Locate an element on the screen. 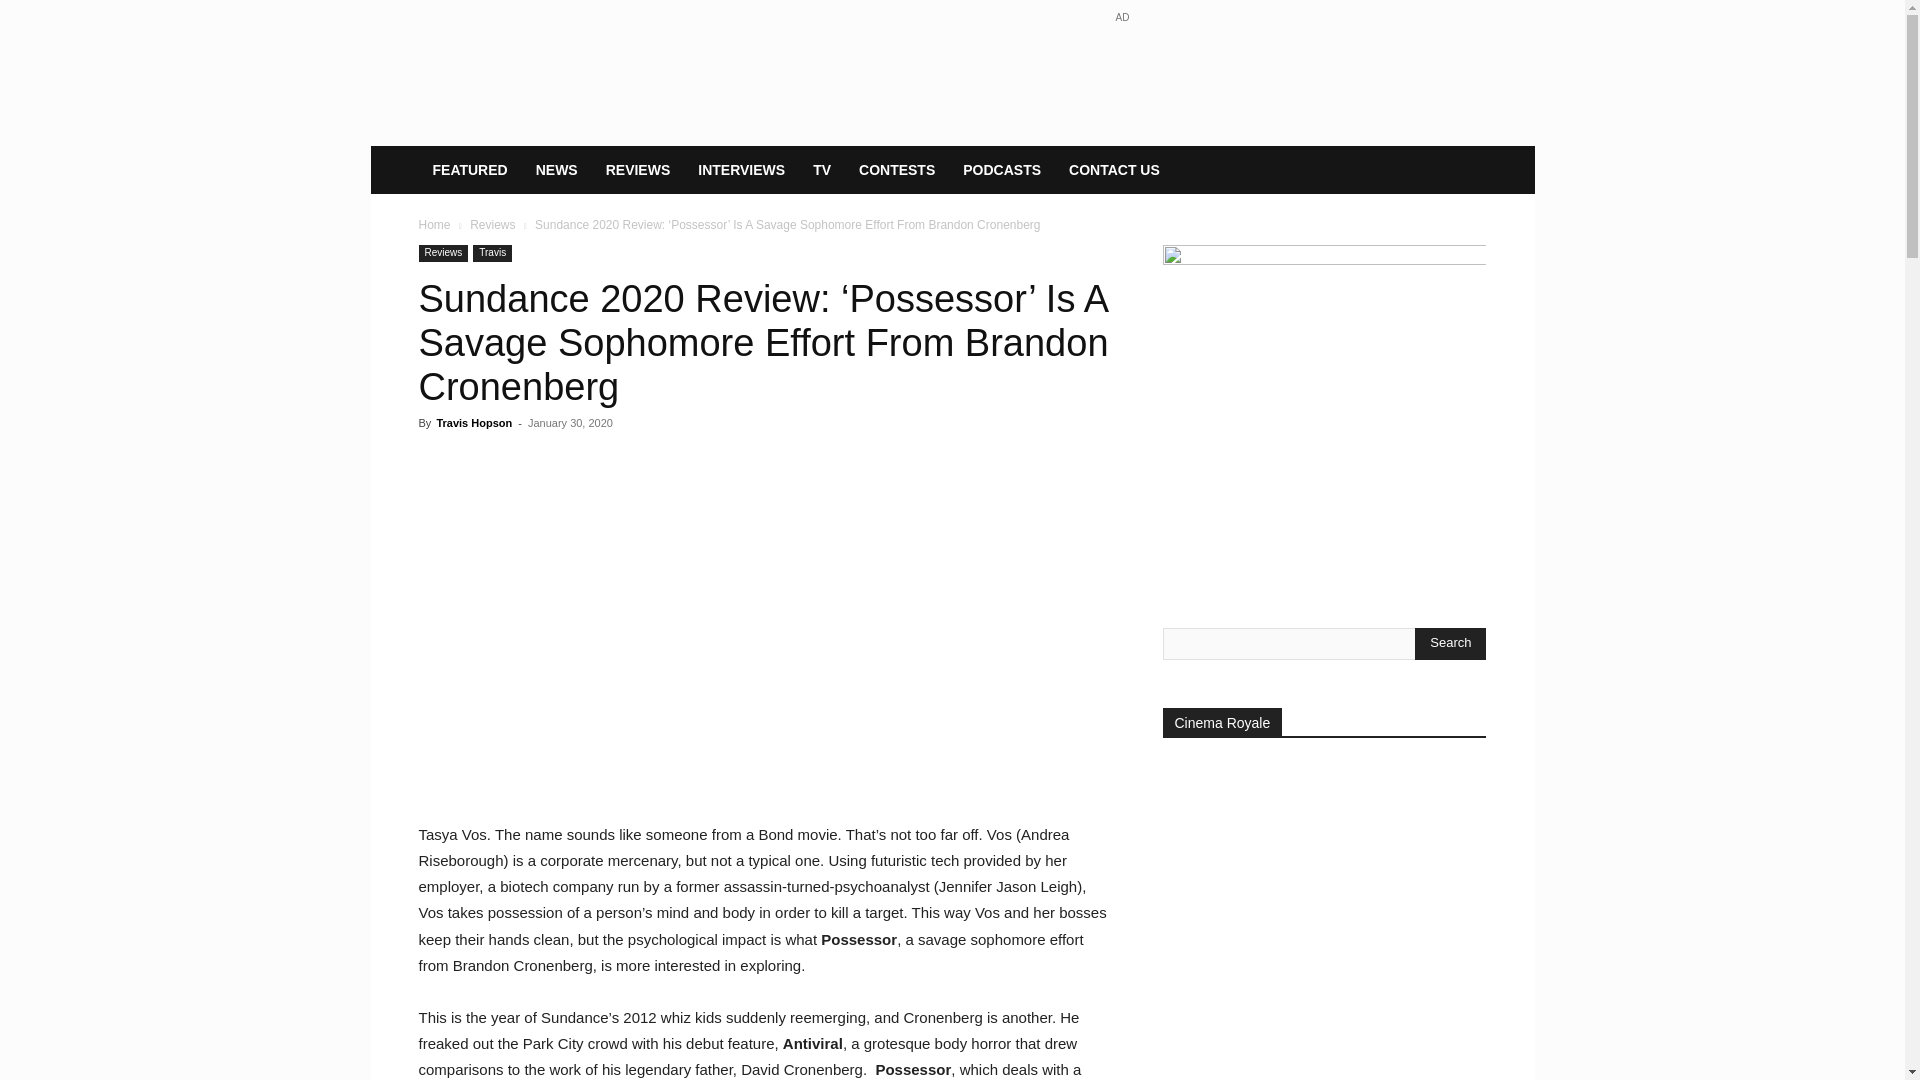  View all posts in Reviews is located at coordinates (492, 225).